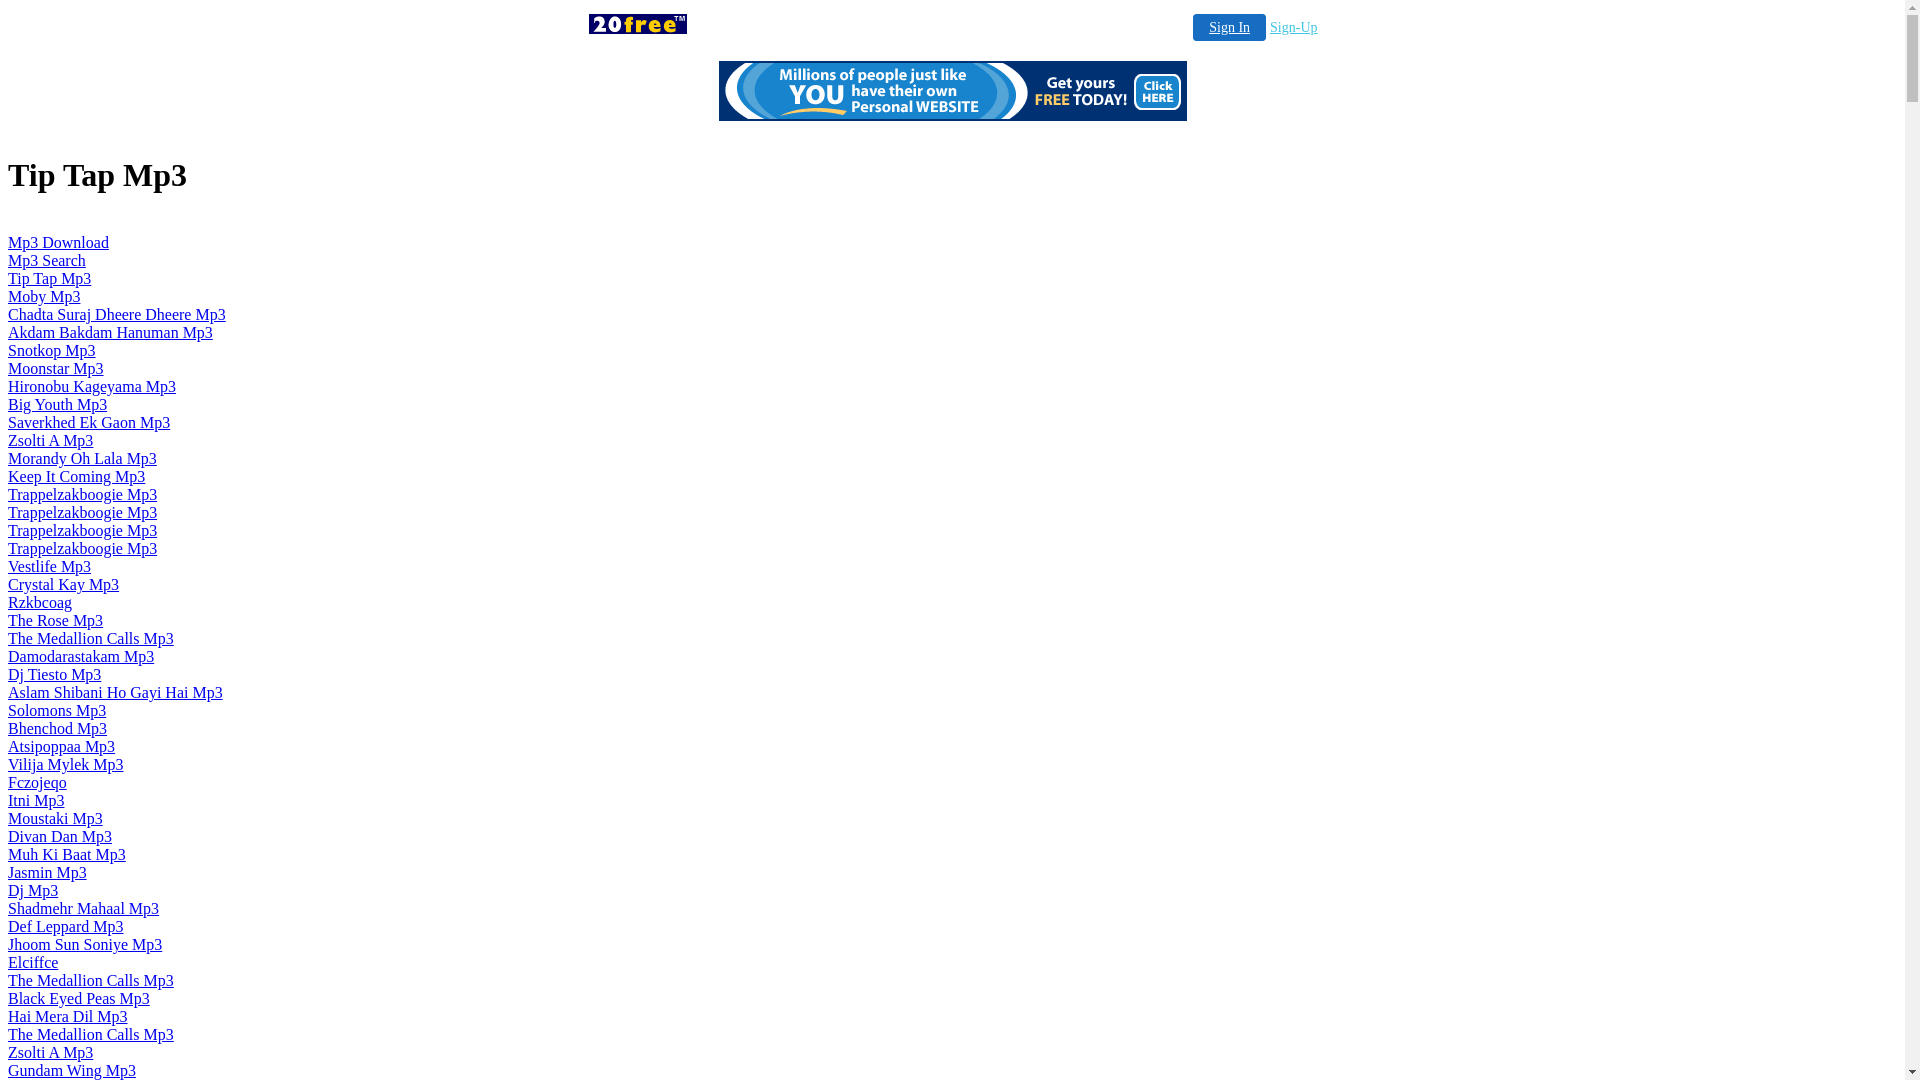  Describe the element at coordinates (84, 908) in the screenshot. I see `Shadmehr Mahaal Mp3` at that location.